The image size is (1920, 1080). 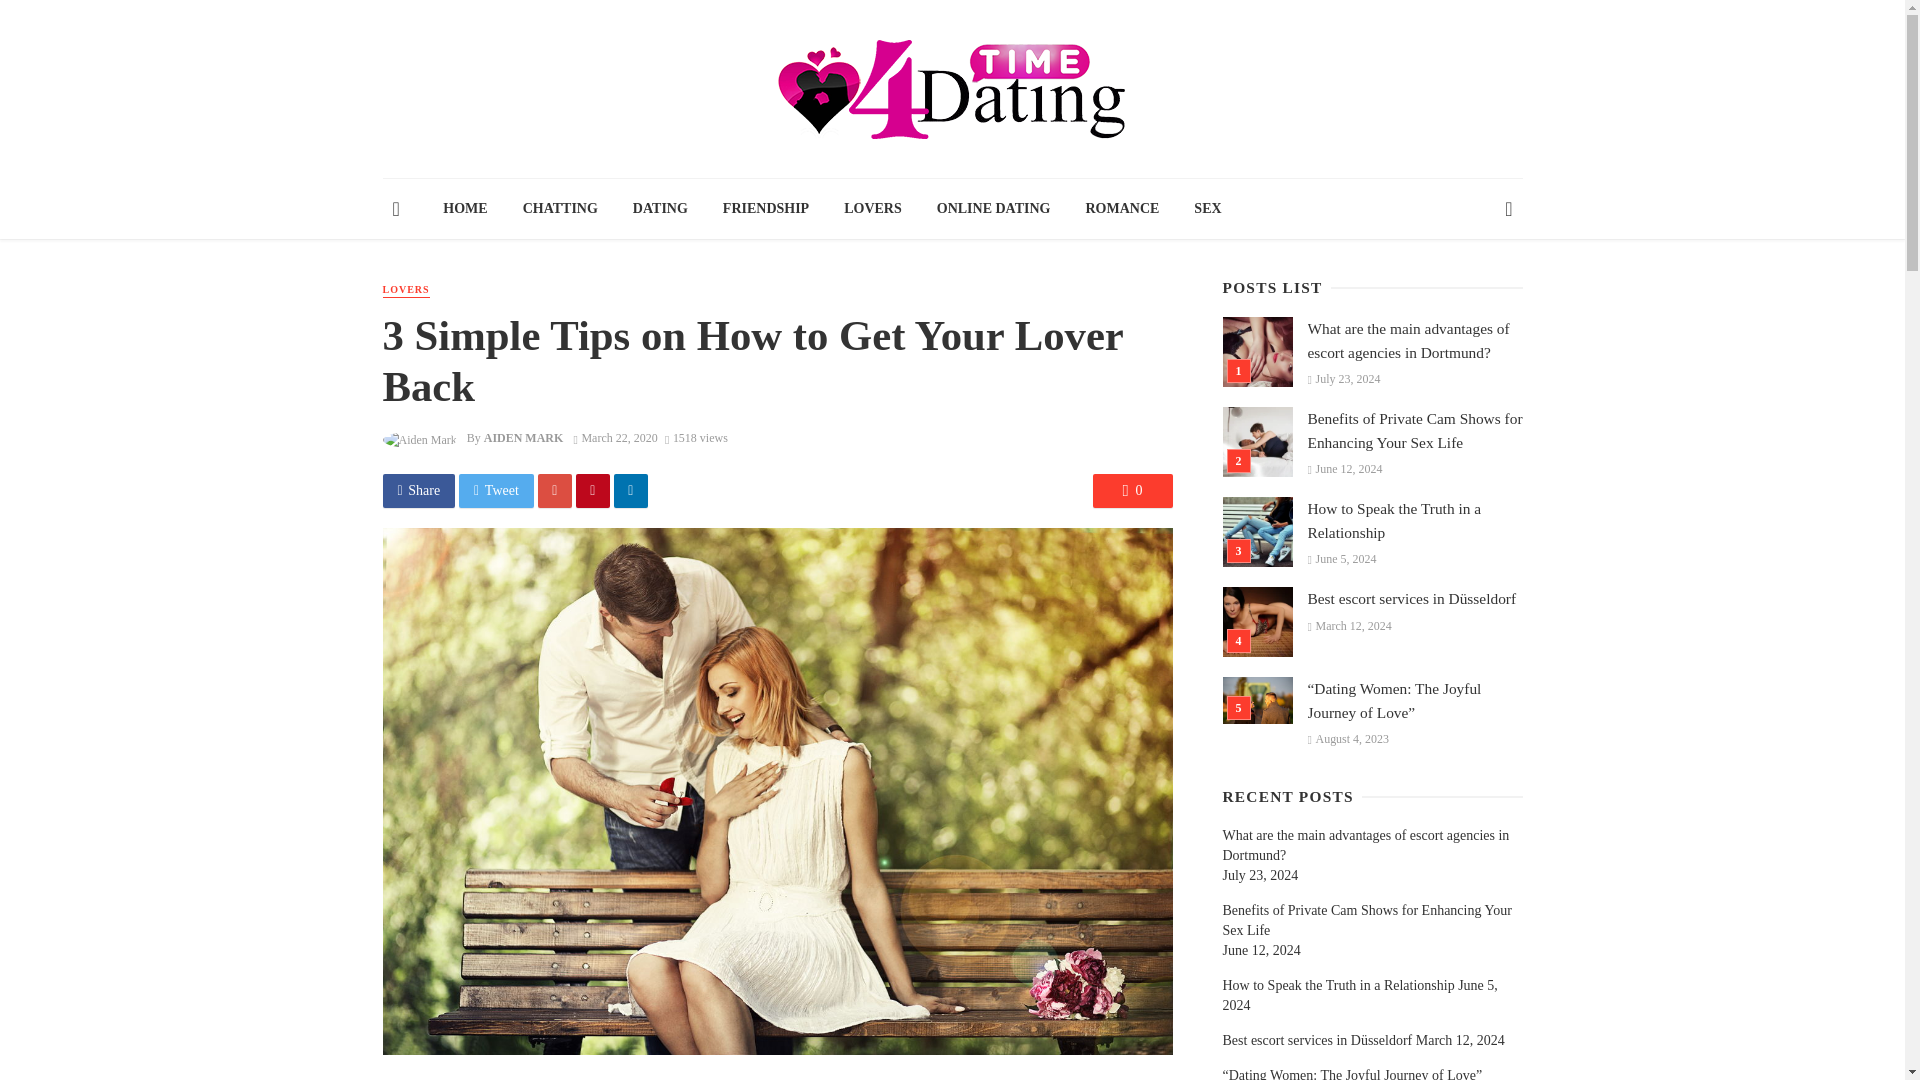 I want to click on Share on Twitter, so click(x=496, y=490).